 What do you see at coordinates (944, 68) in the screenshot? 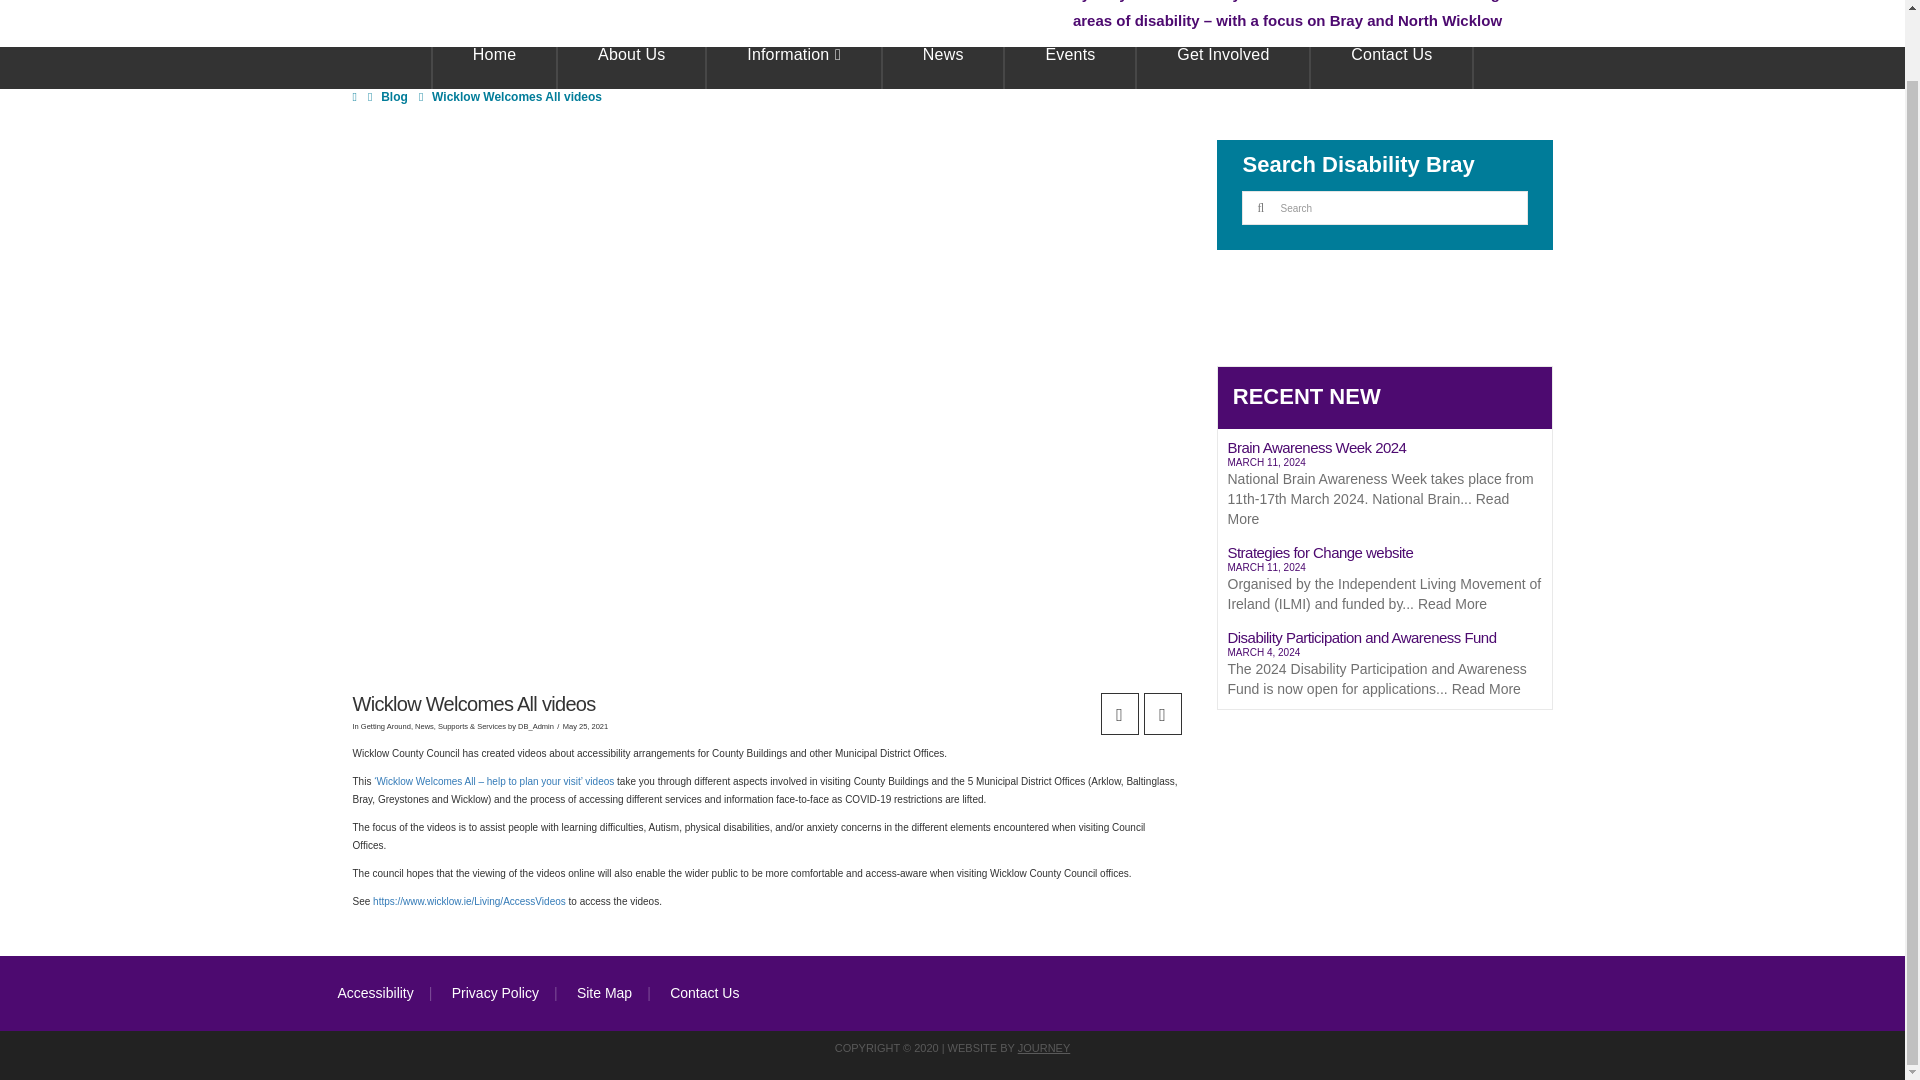
I see `News` at bounding box center [944, 68].